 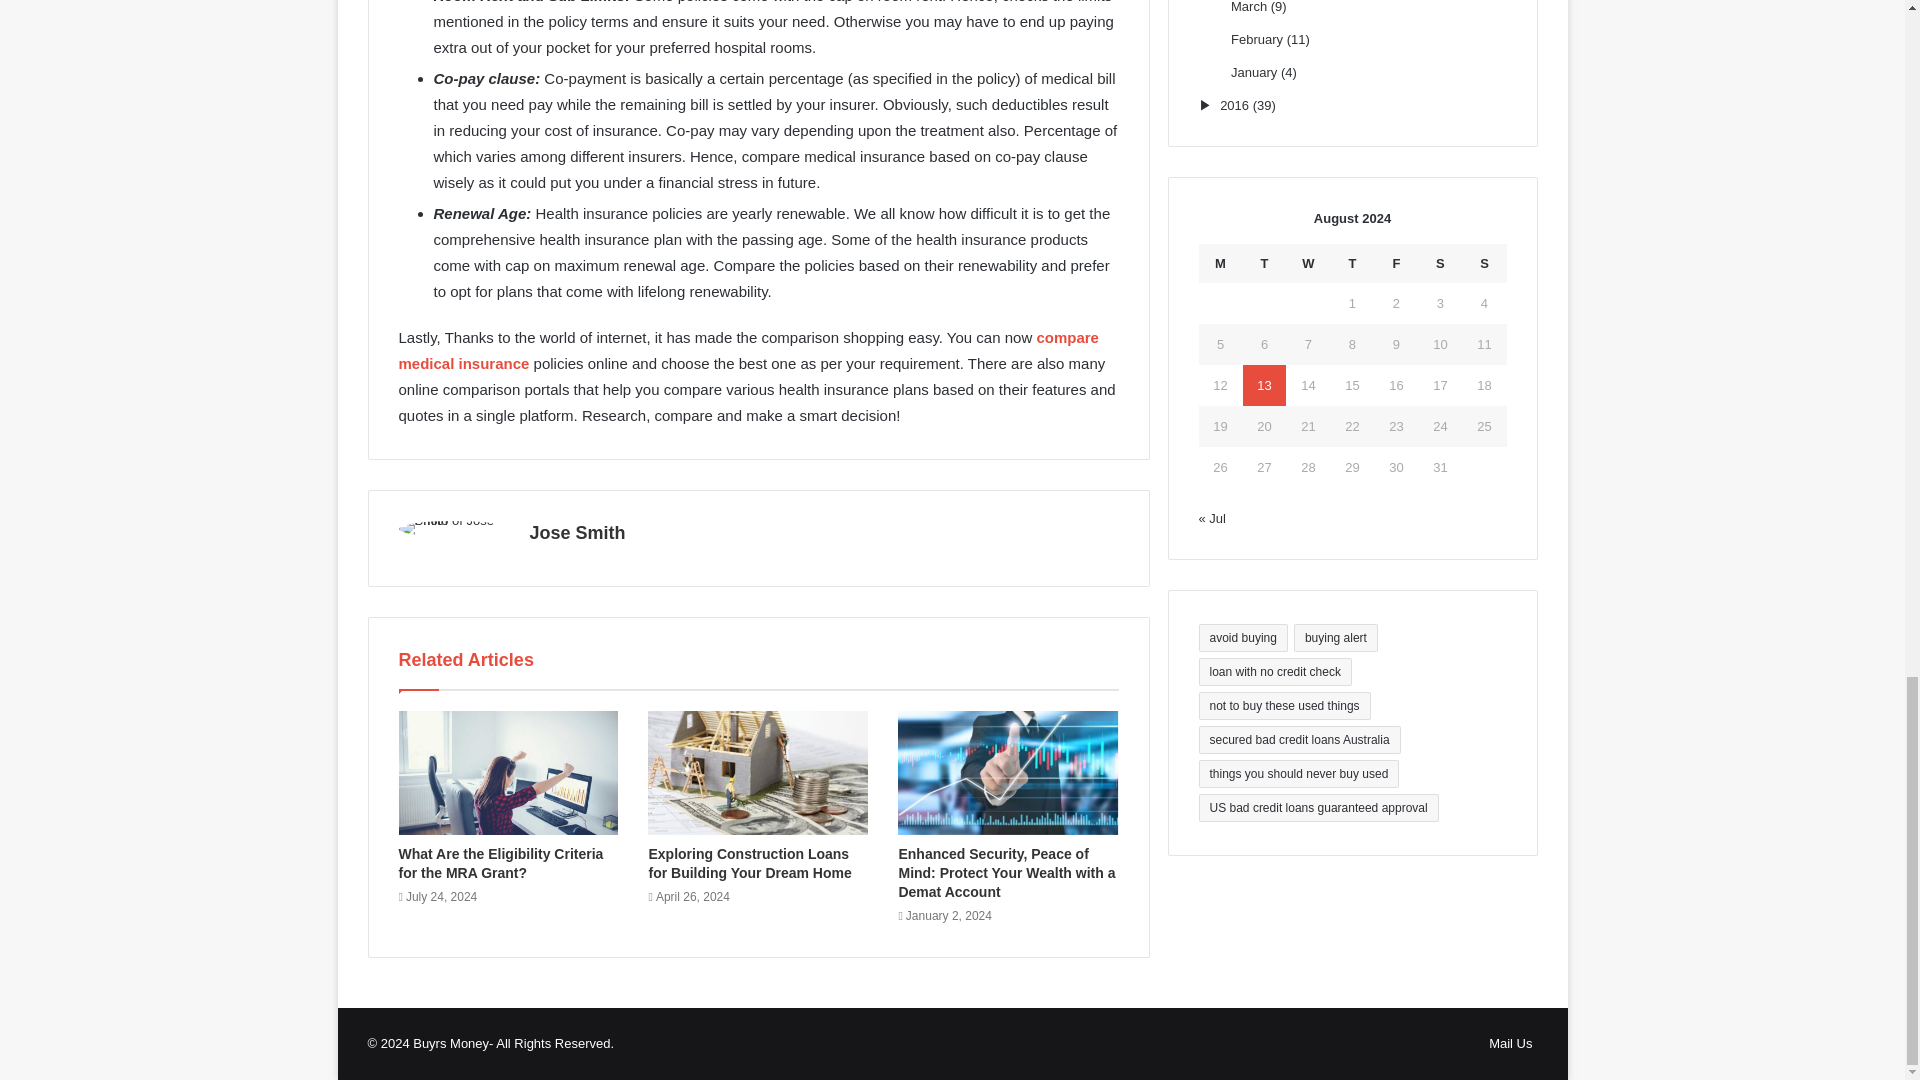 What do you see at coordinates (1483, 263) in the screenshot?
I see `Sunday` at bounding box center [1483, 263].